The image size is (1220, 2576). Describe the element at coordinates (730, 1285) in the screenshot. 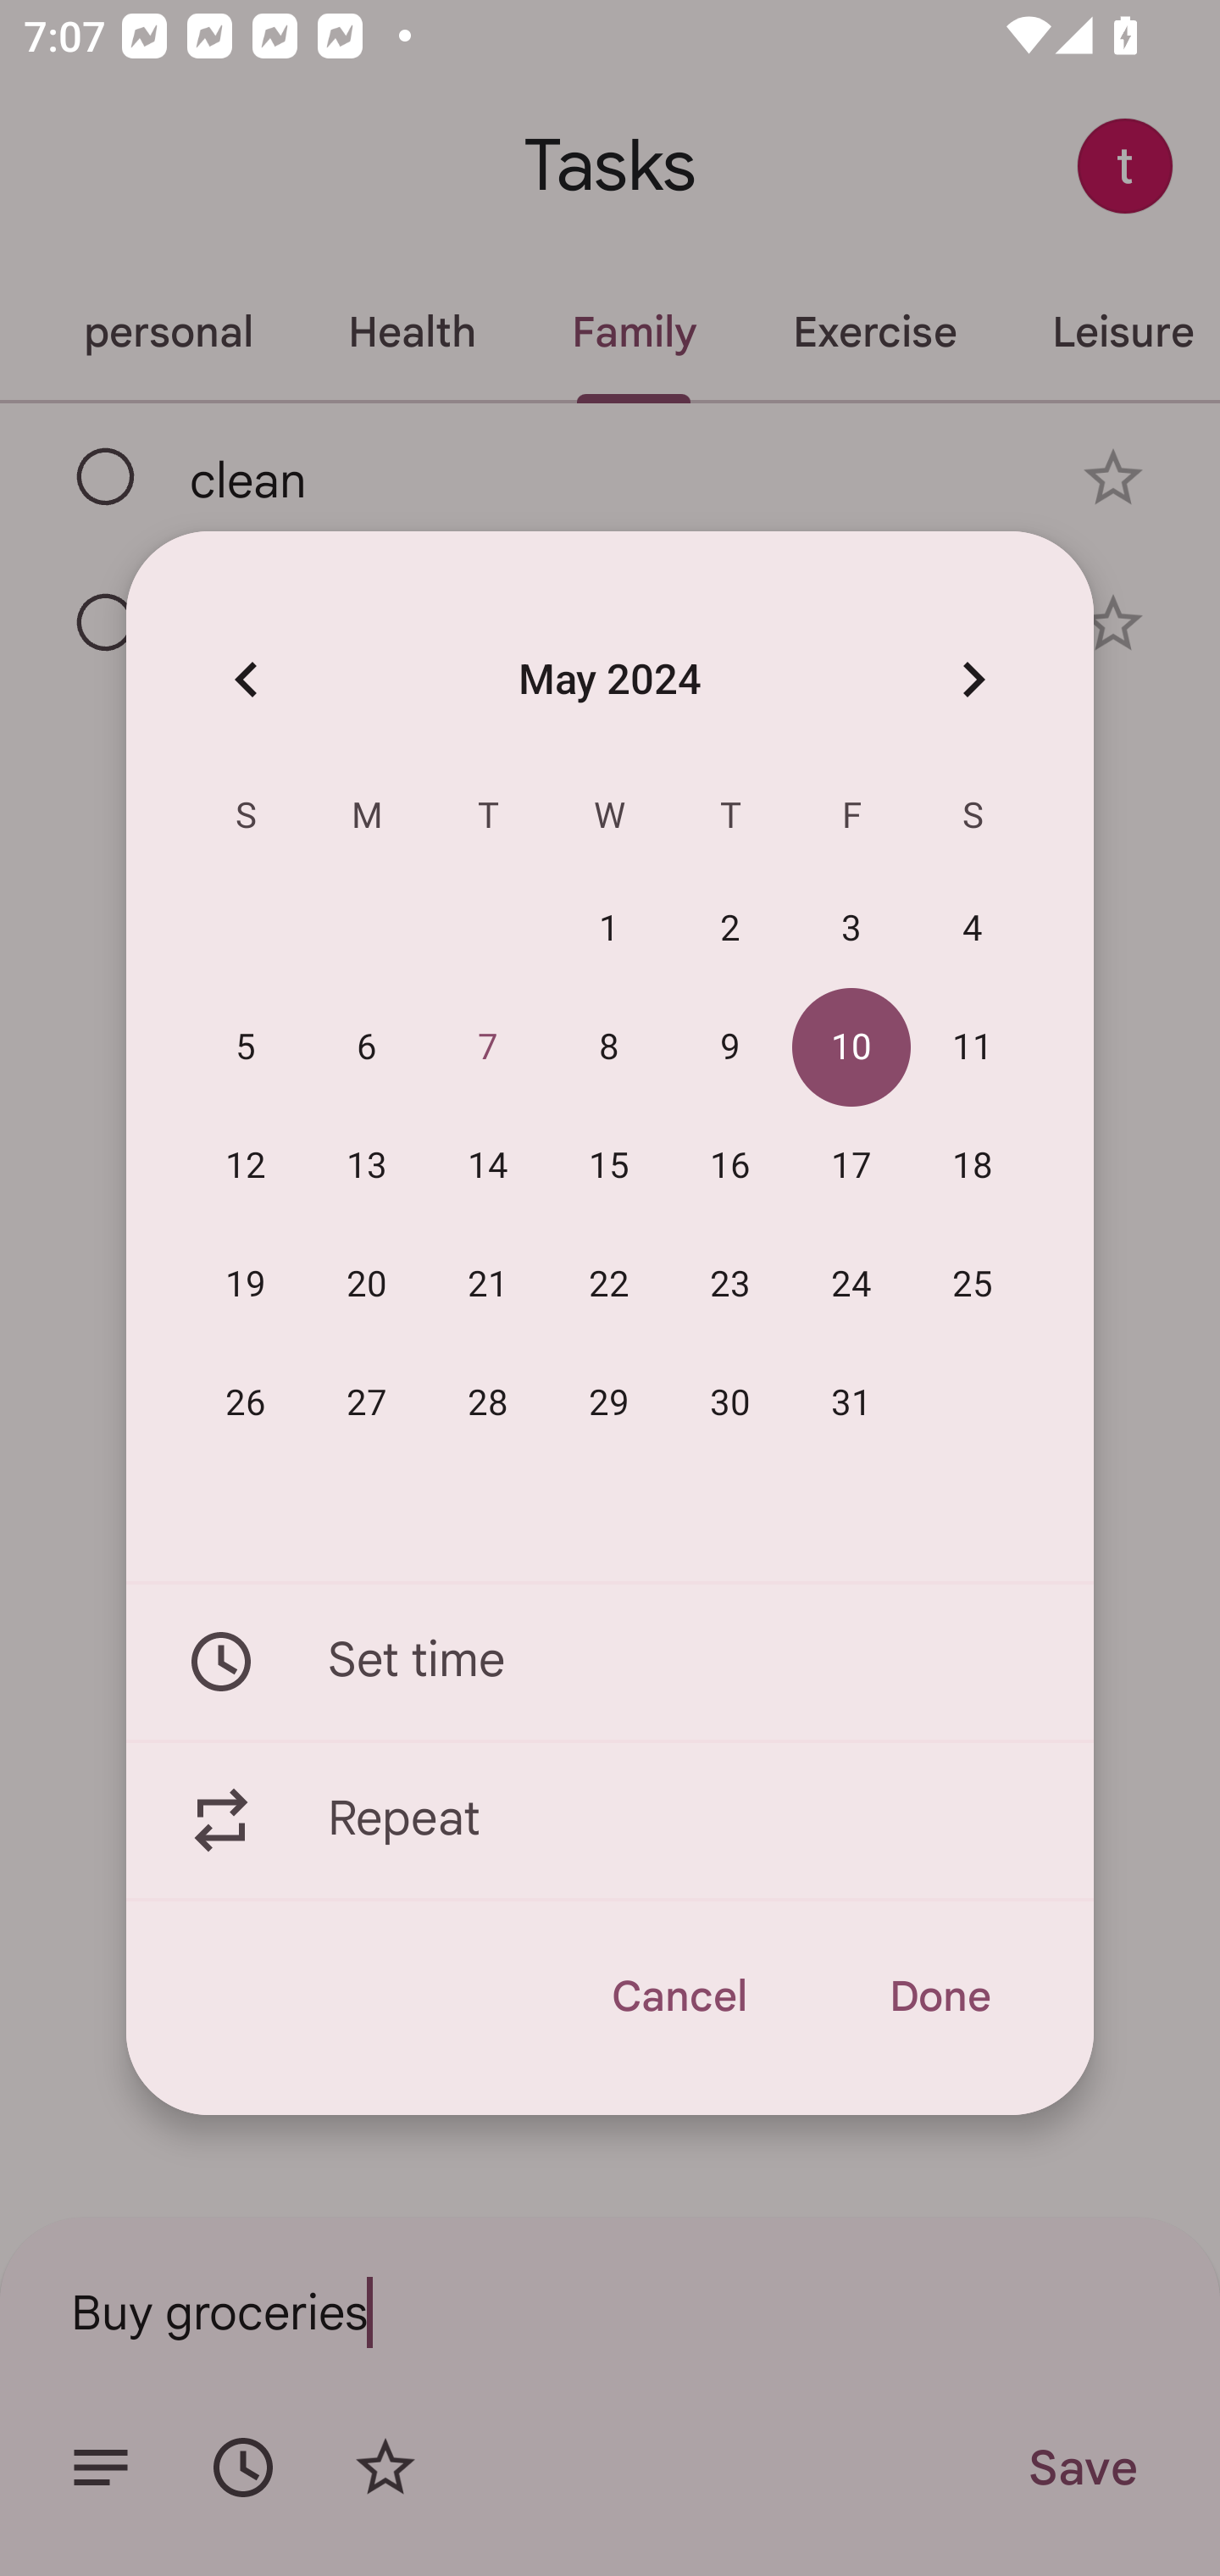

I see `23 23 May 2024` at that location.